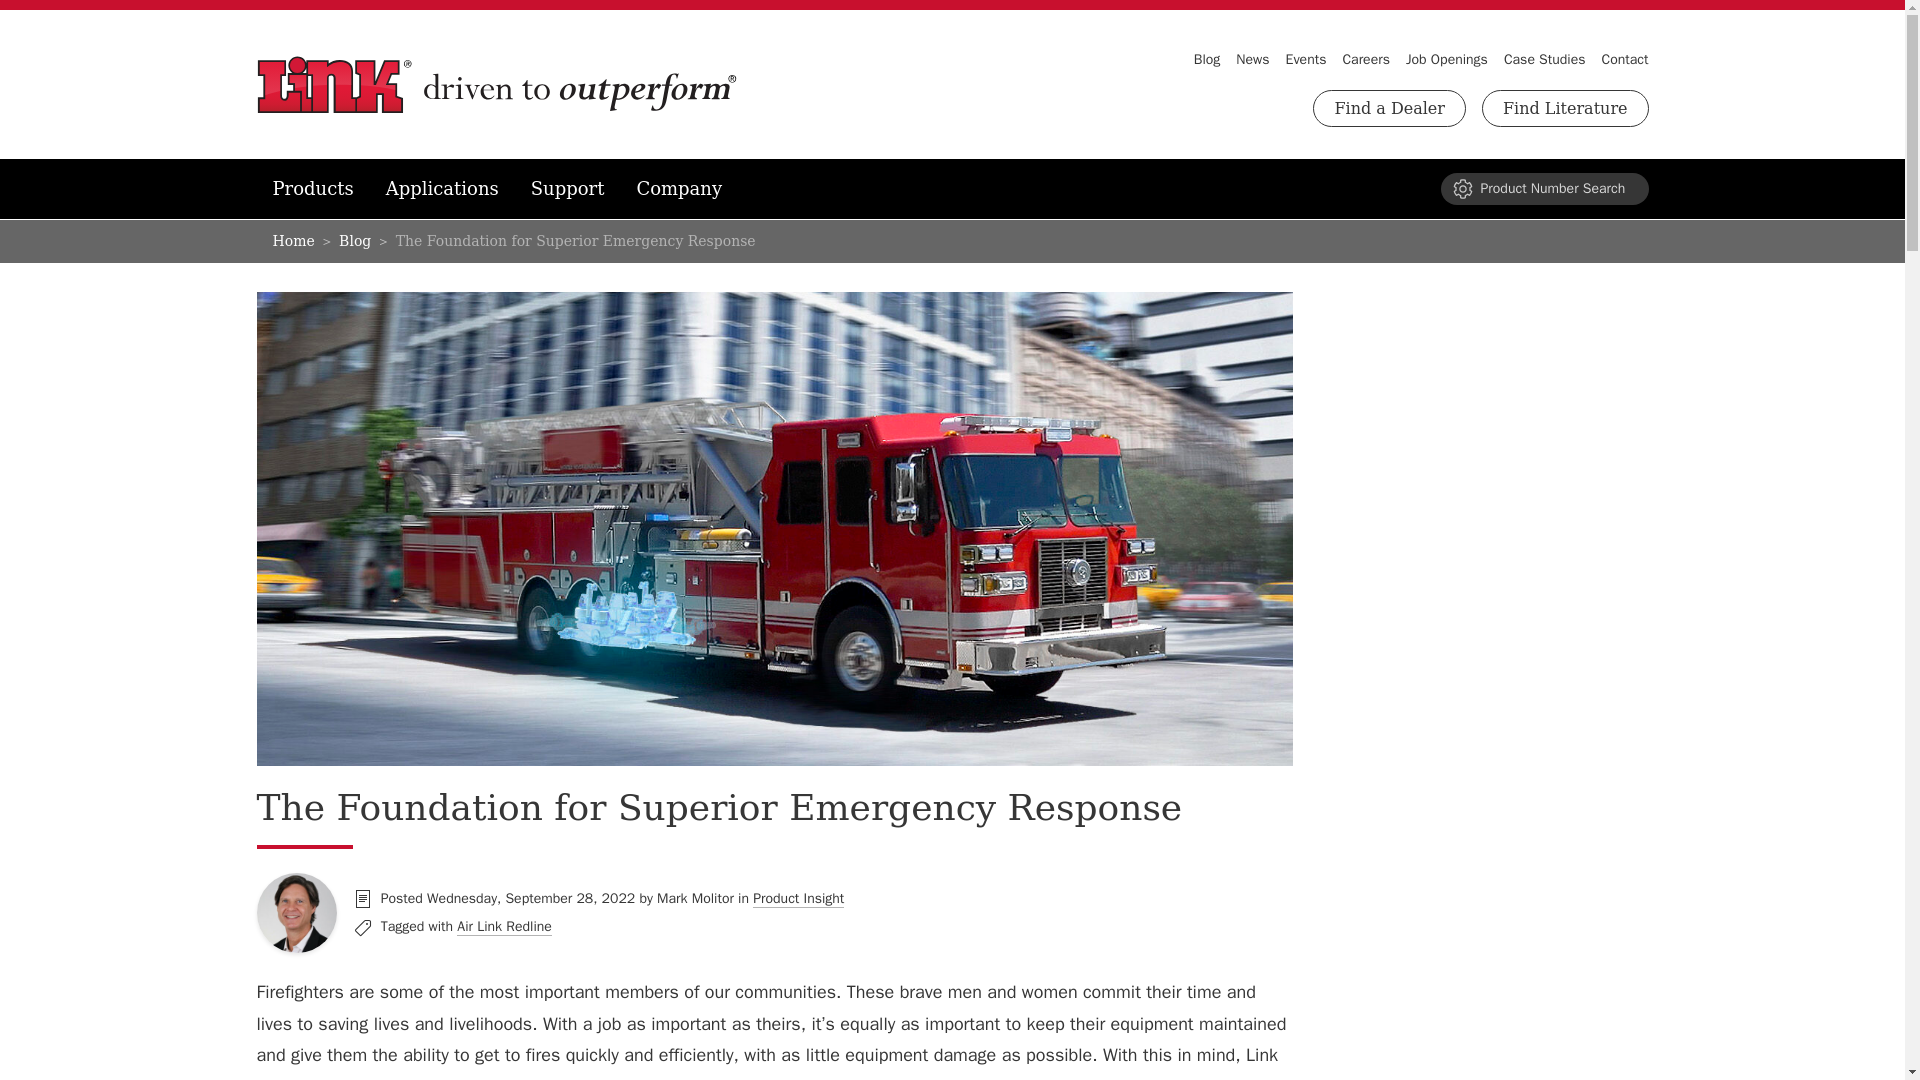 The image size is (1920, 1080). I want to click on News, so click(1252, 60).